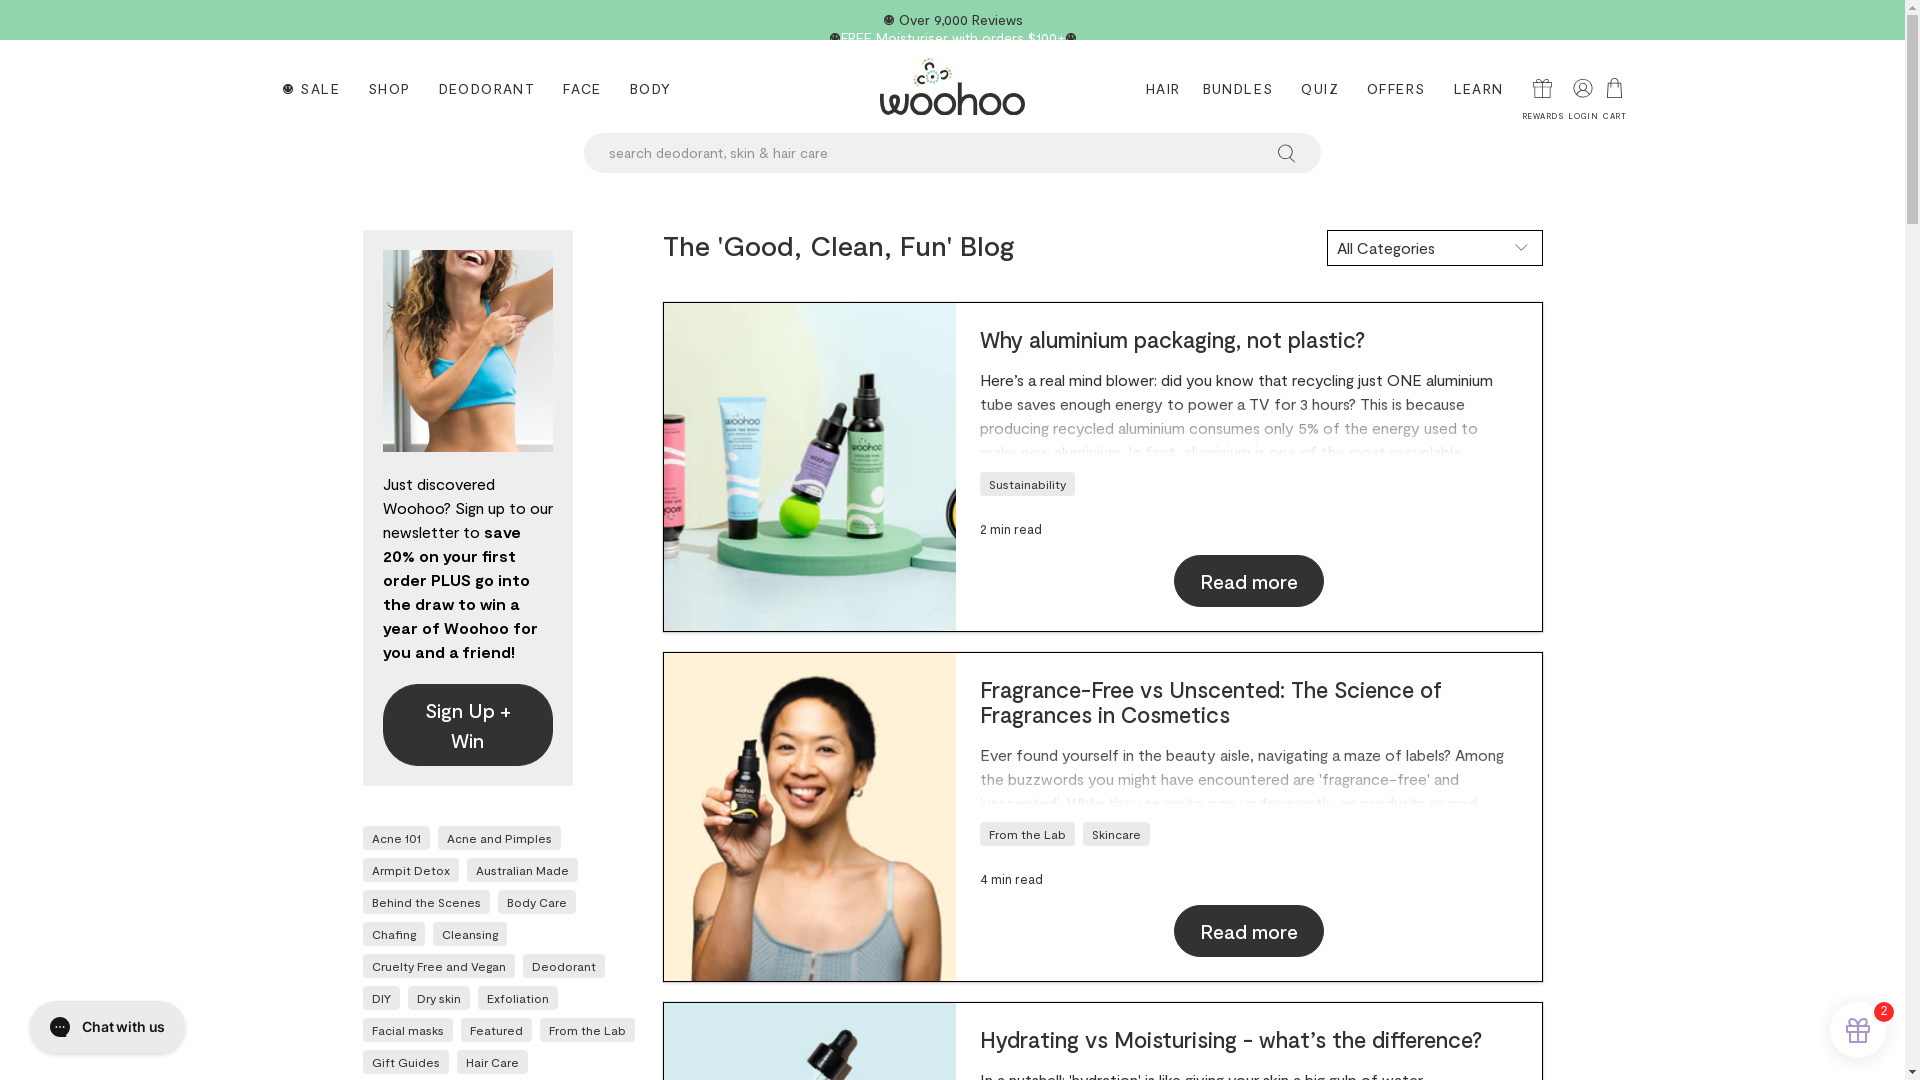  I want to click on Chafing, so click(394, 934).